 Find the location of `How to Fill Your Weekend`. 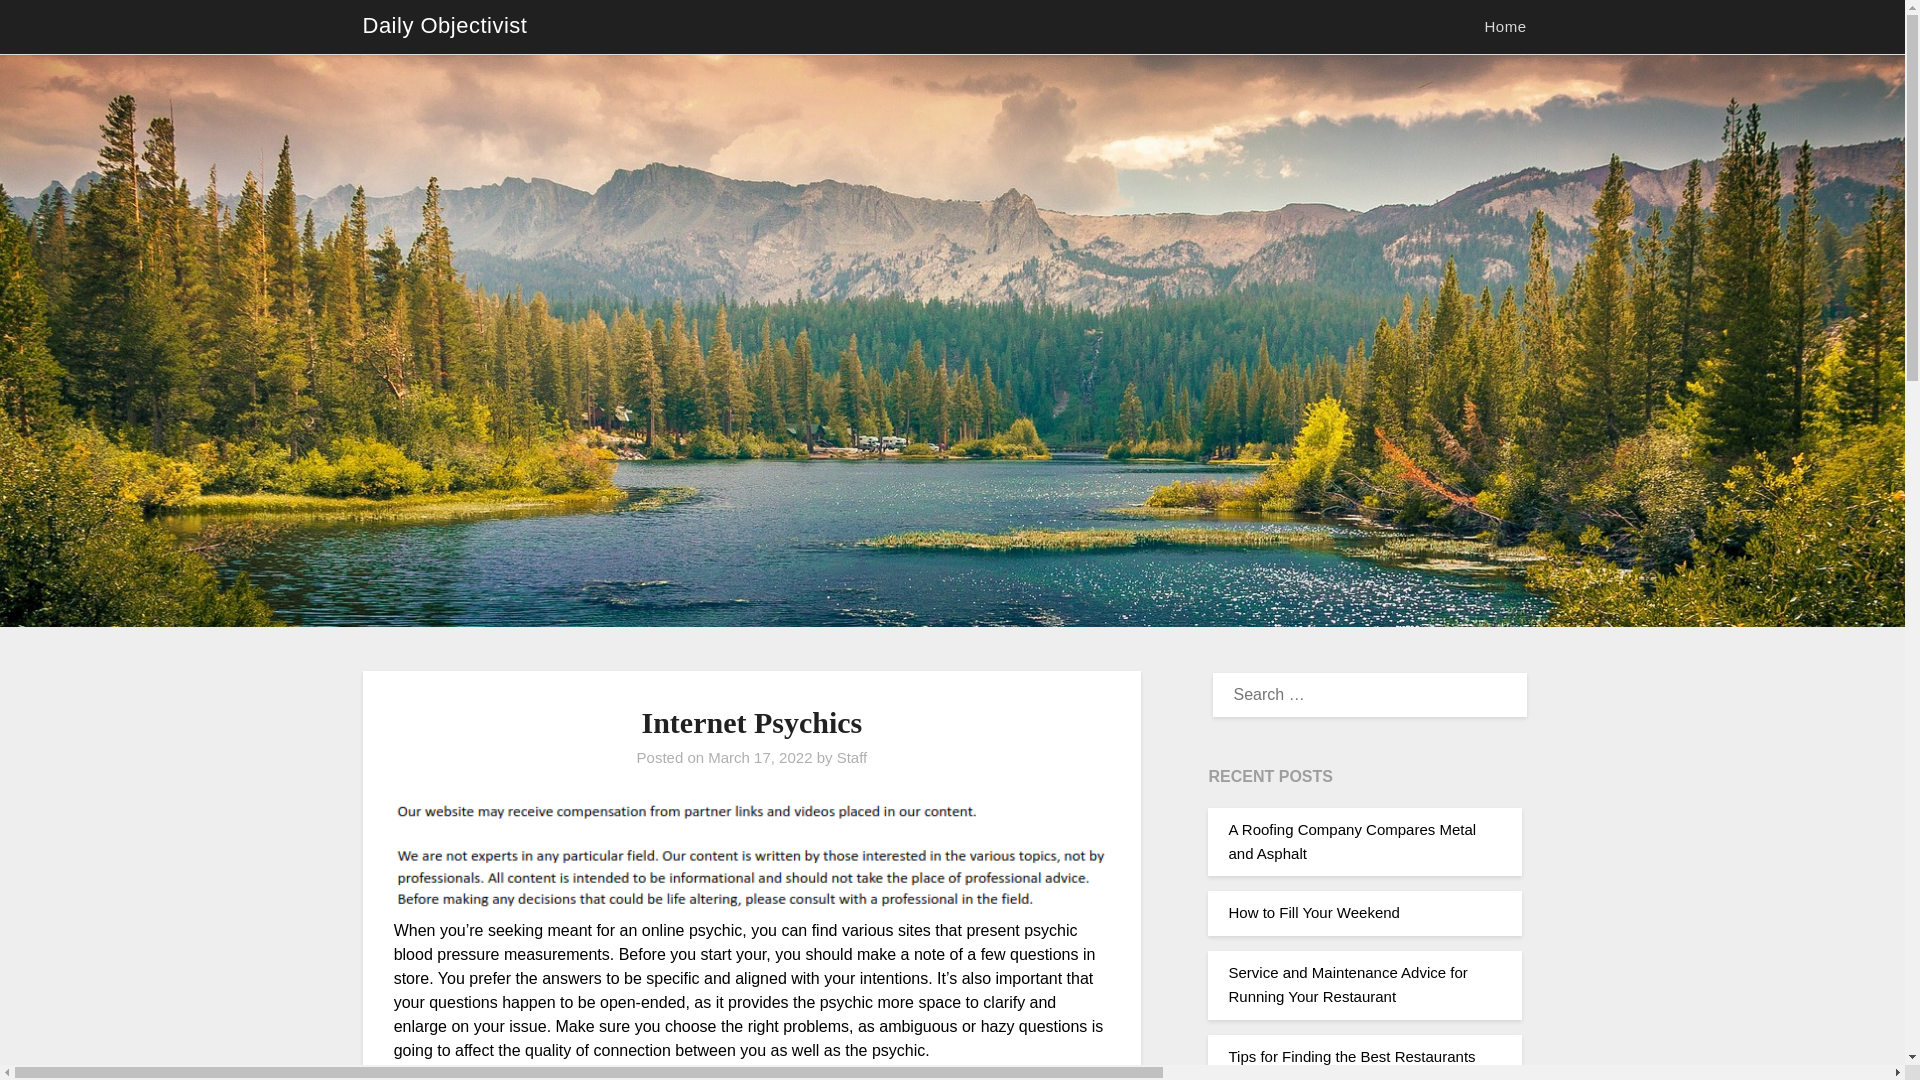

How to Fill Your Weekend is located at coordinates (1314, 912).